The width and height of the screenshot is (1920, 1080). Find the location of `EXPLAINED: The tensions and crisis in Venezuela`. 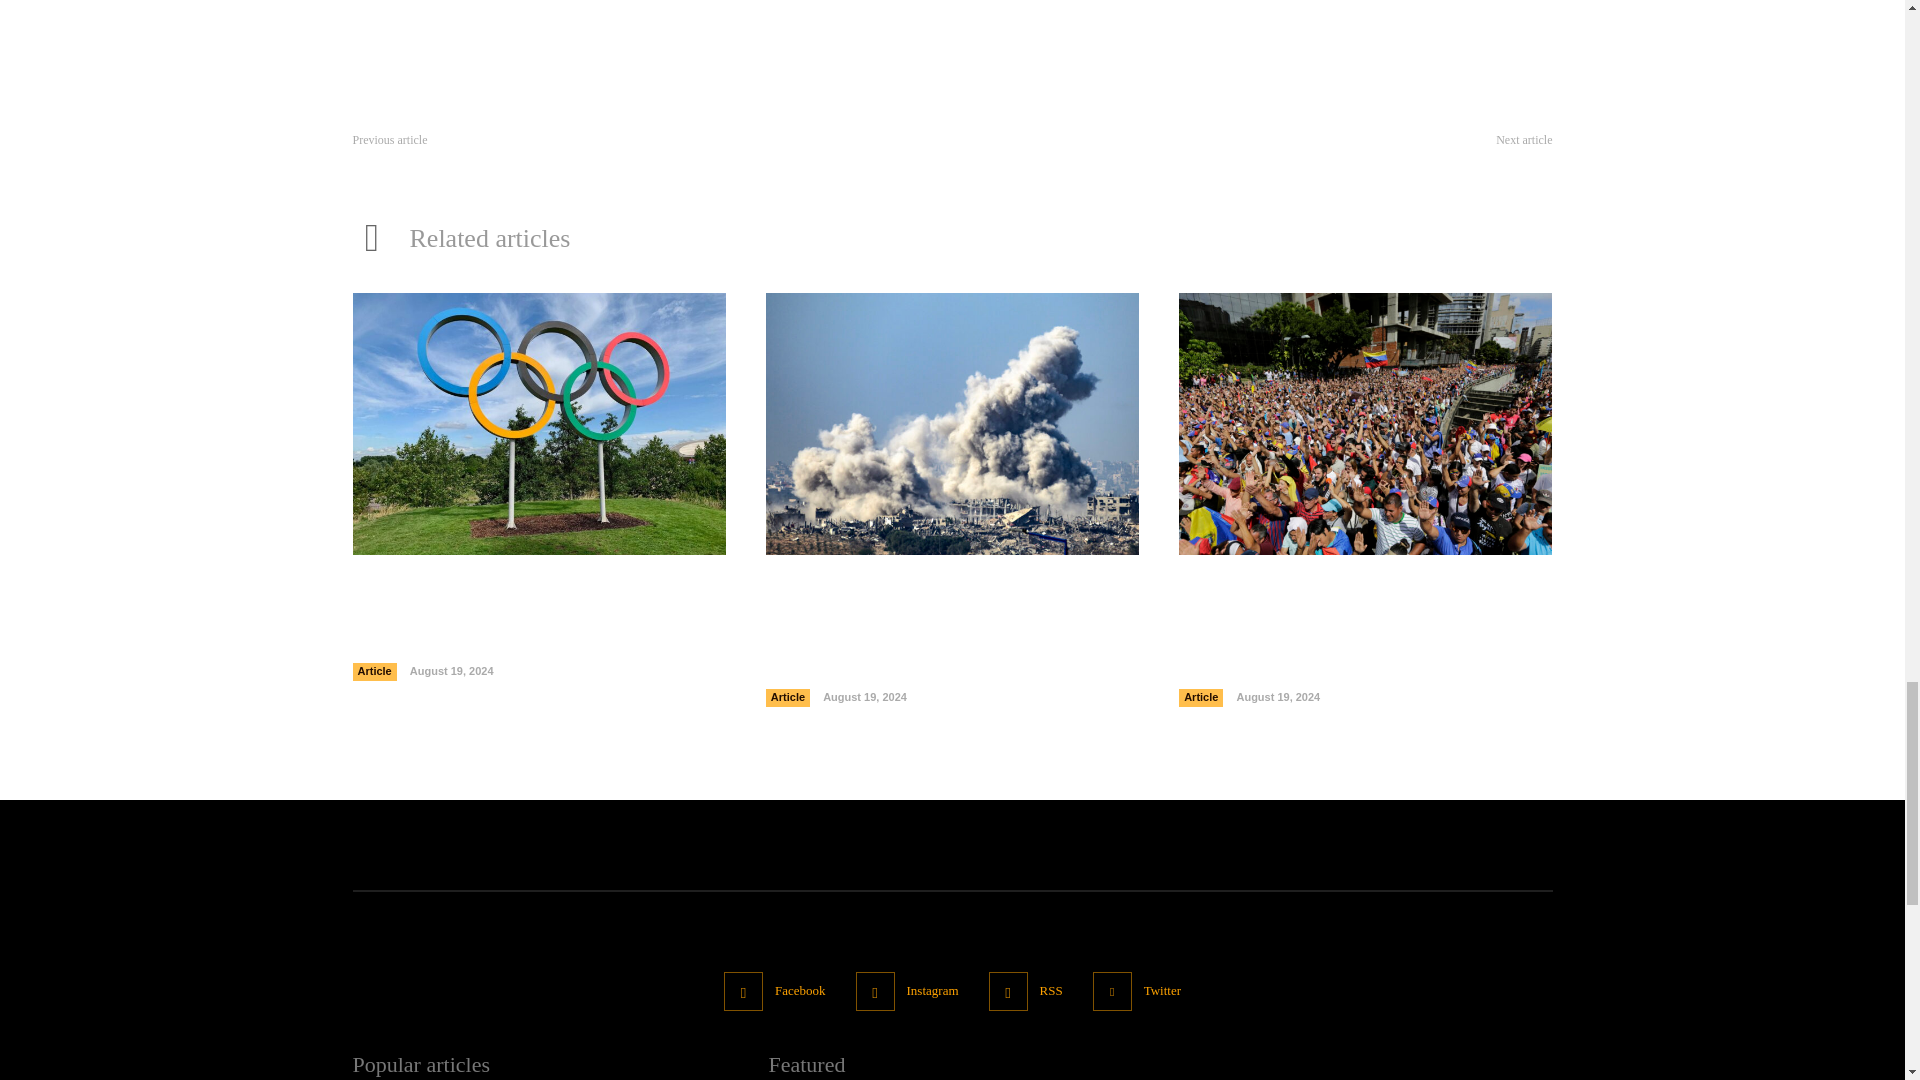

EXPLAINED: The tensions and crisis in Venezuela is located at coordinates (1342, 664).